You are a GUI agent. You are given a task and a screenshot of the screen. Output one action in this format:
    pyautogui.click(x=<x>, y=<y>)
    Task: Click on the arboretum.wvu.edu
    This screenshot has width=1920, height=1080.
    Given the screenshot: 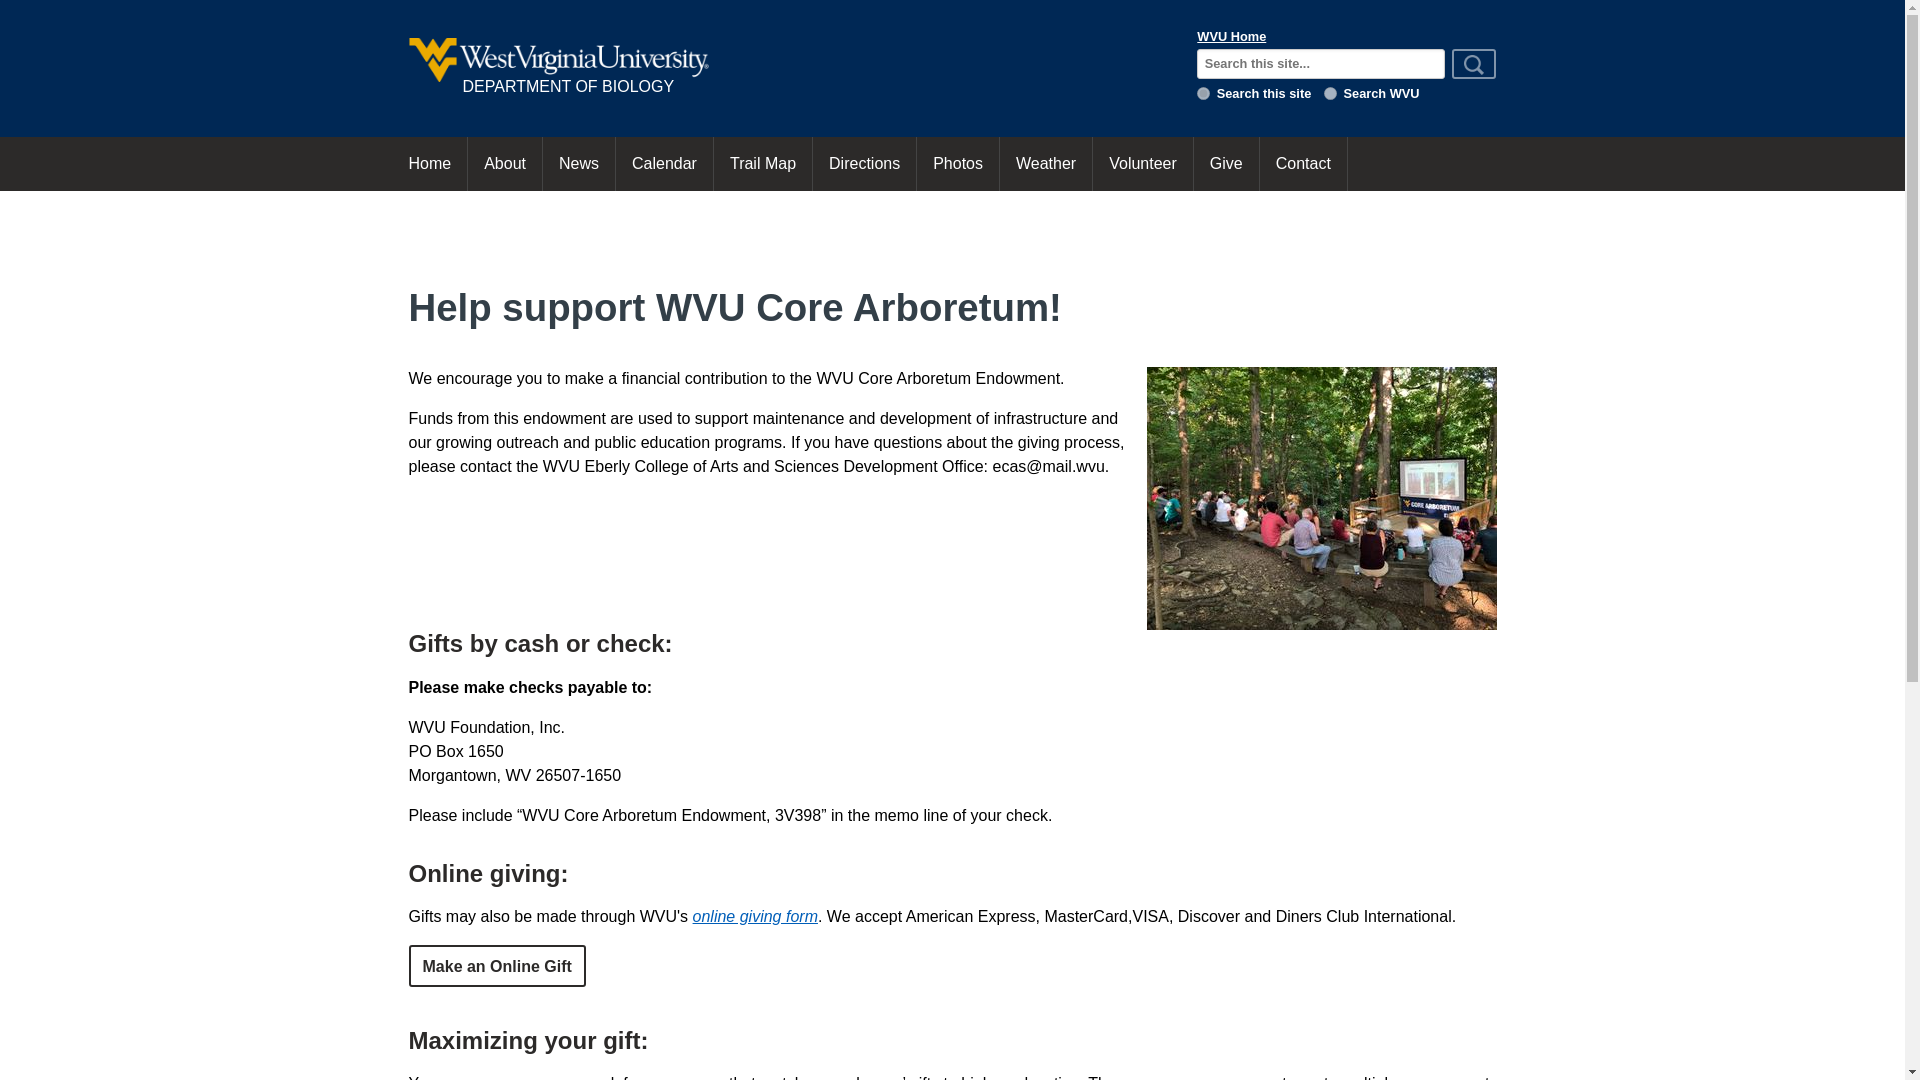 What is the action you would take?
    pyautogui.click(x=1202, y=94)
    